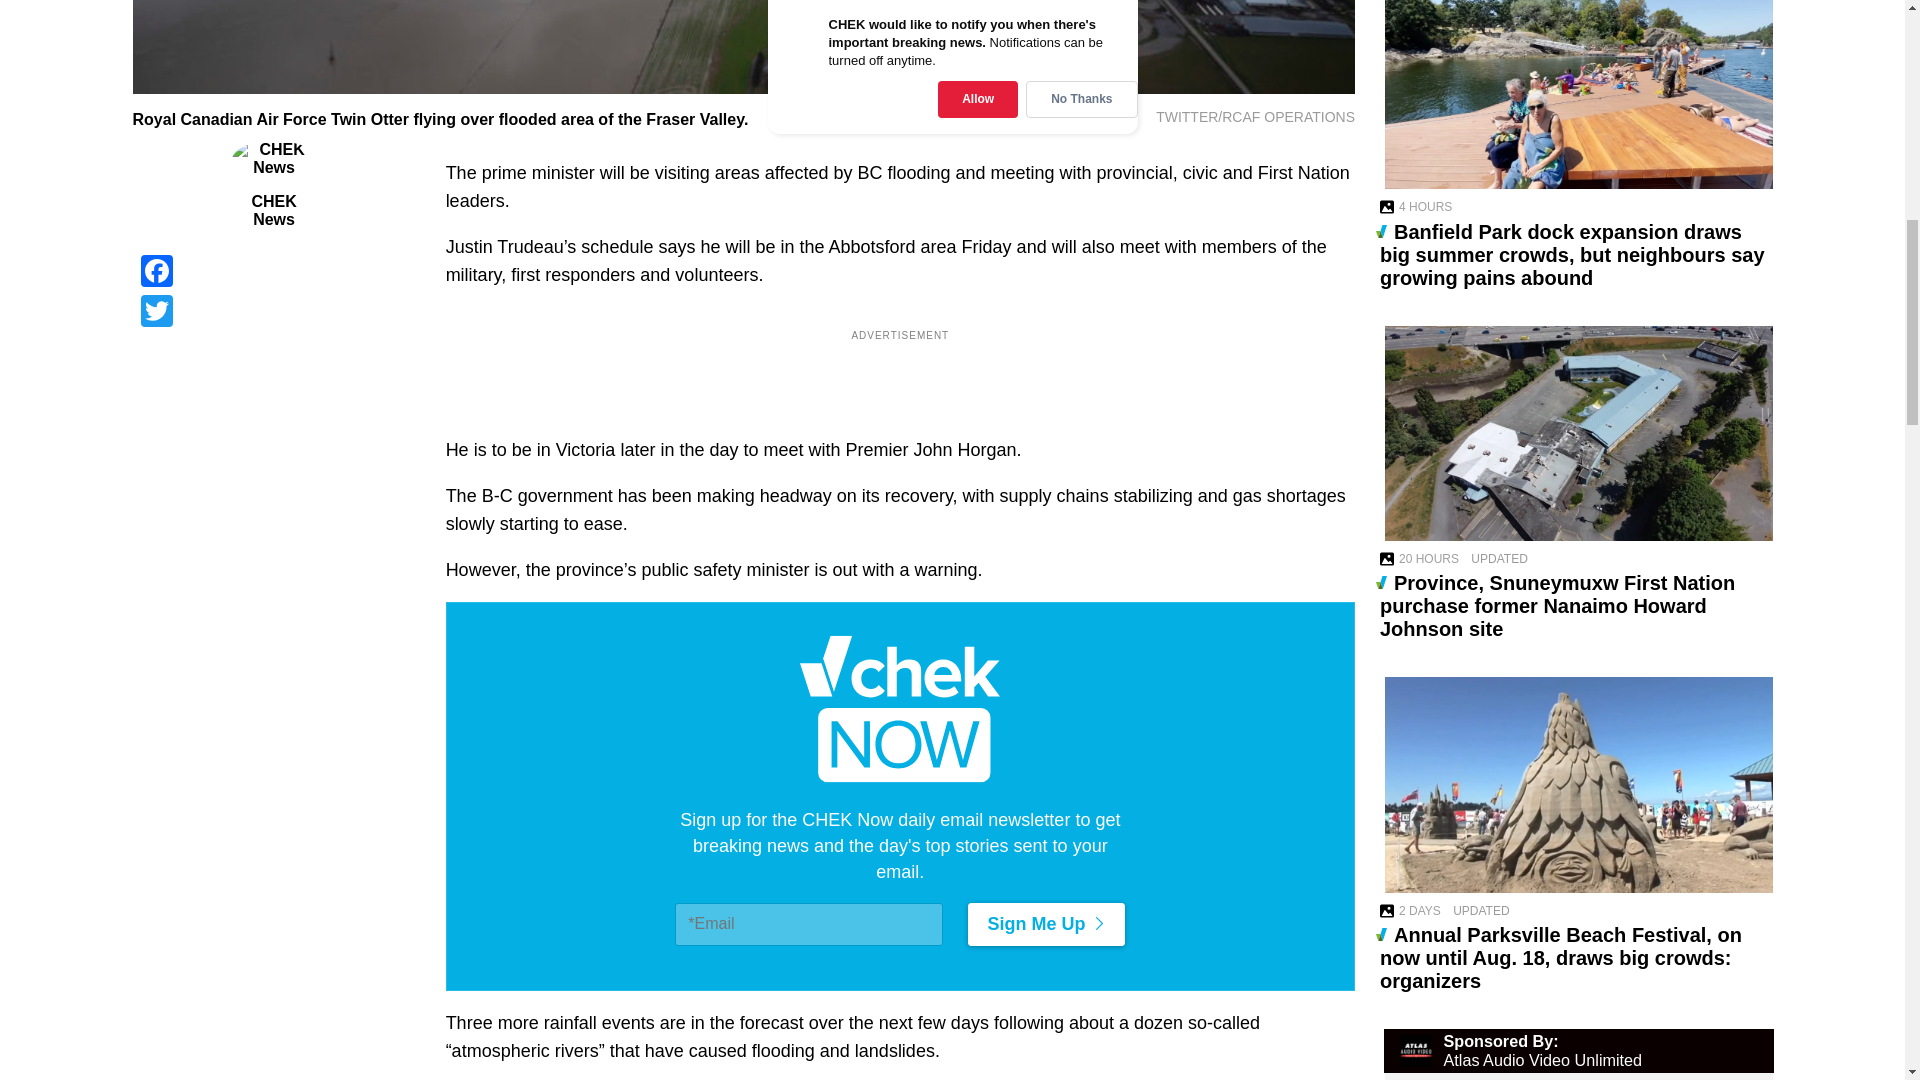 Image resolution: width=1920 pixels, height=1080 pixels. What do you see at coordinates (273, 310) in the screenshot?
I see `Twitter` at bounding box center [273, 310].